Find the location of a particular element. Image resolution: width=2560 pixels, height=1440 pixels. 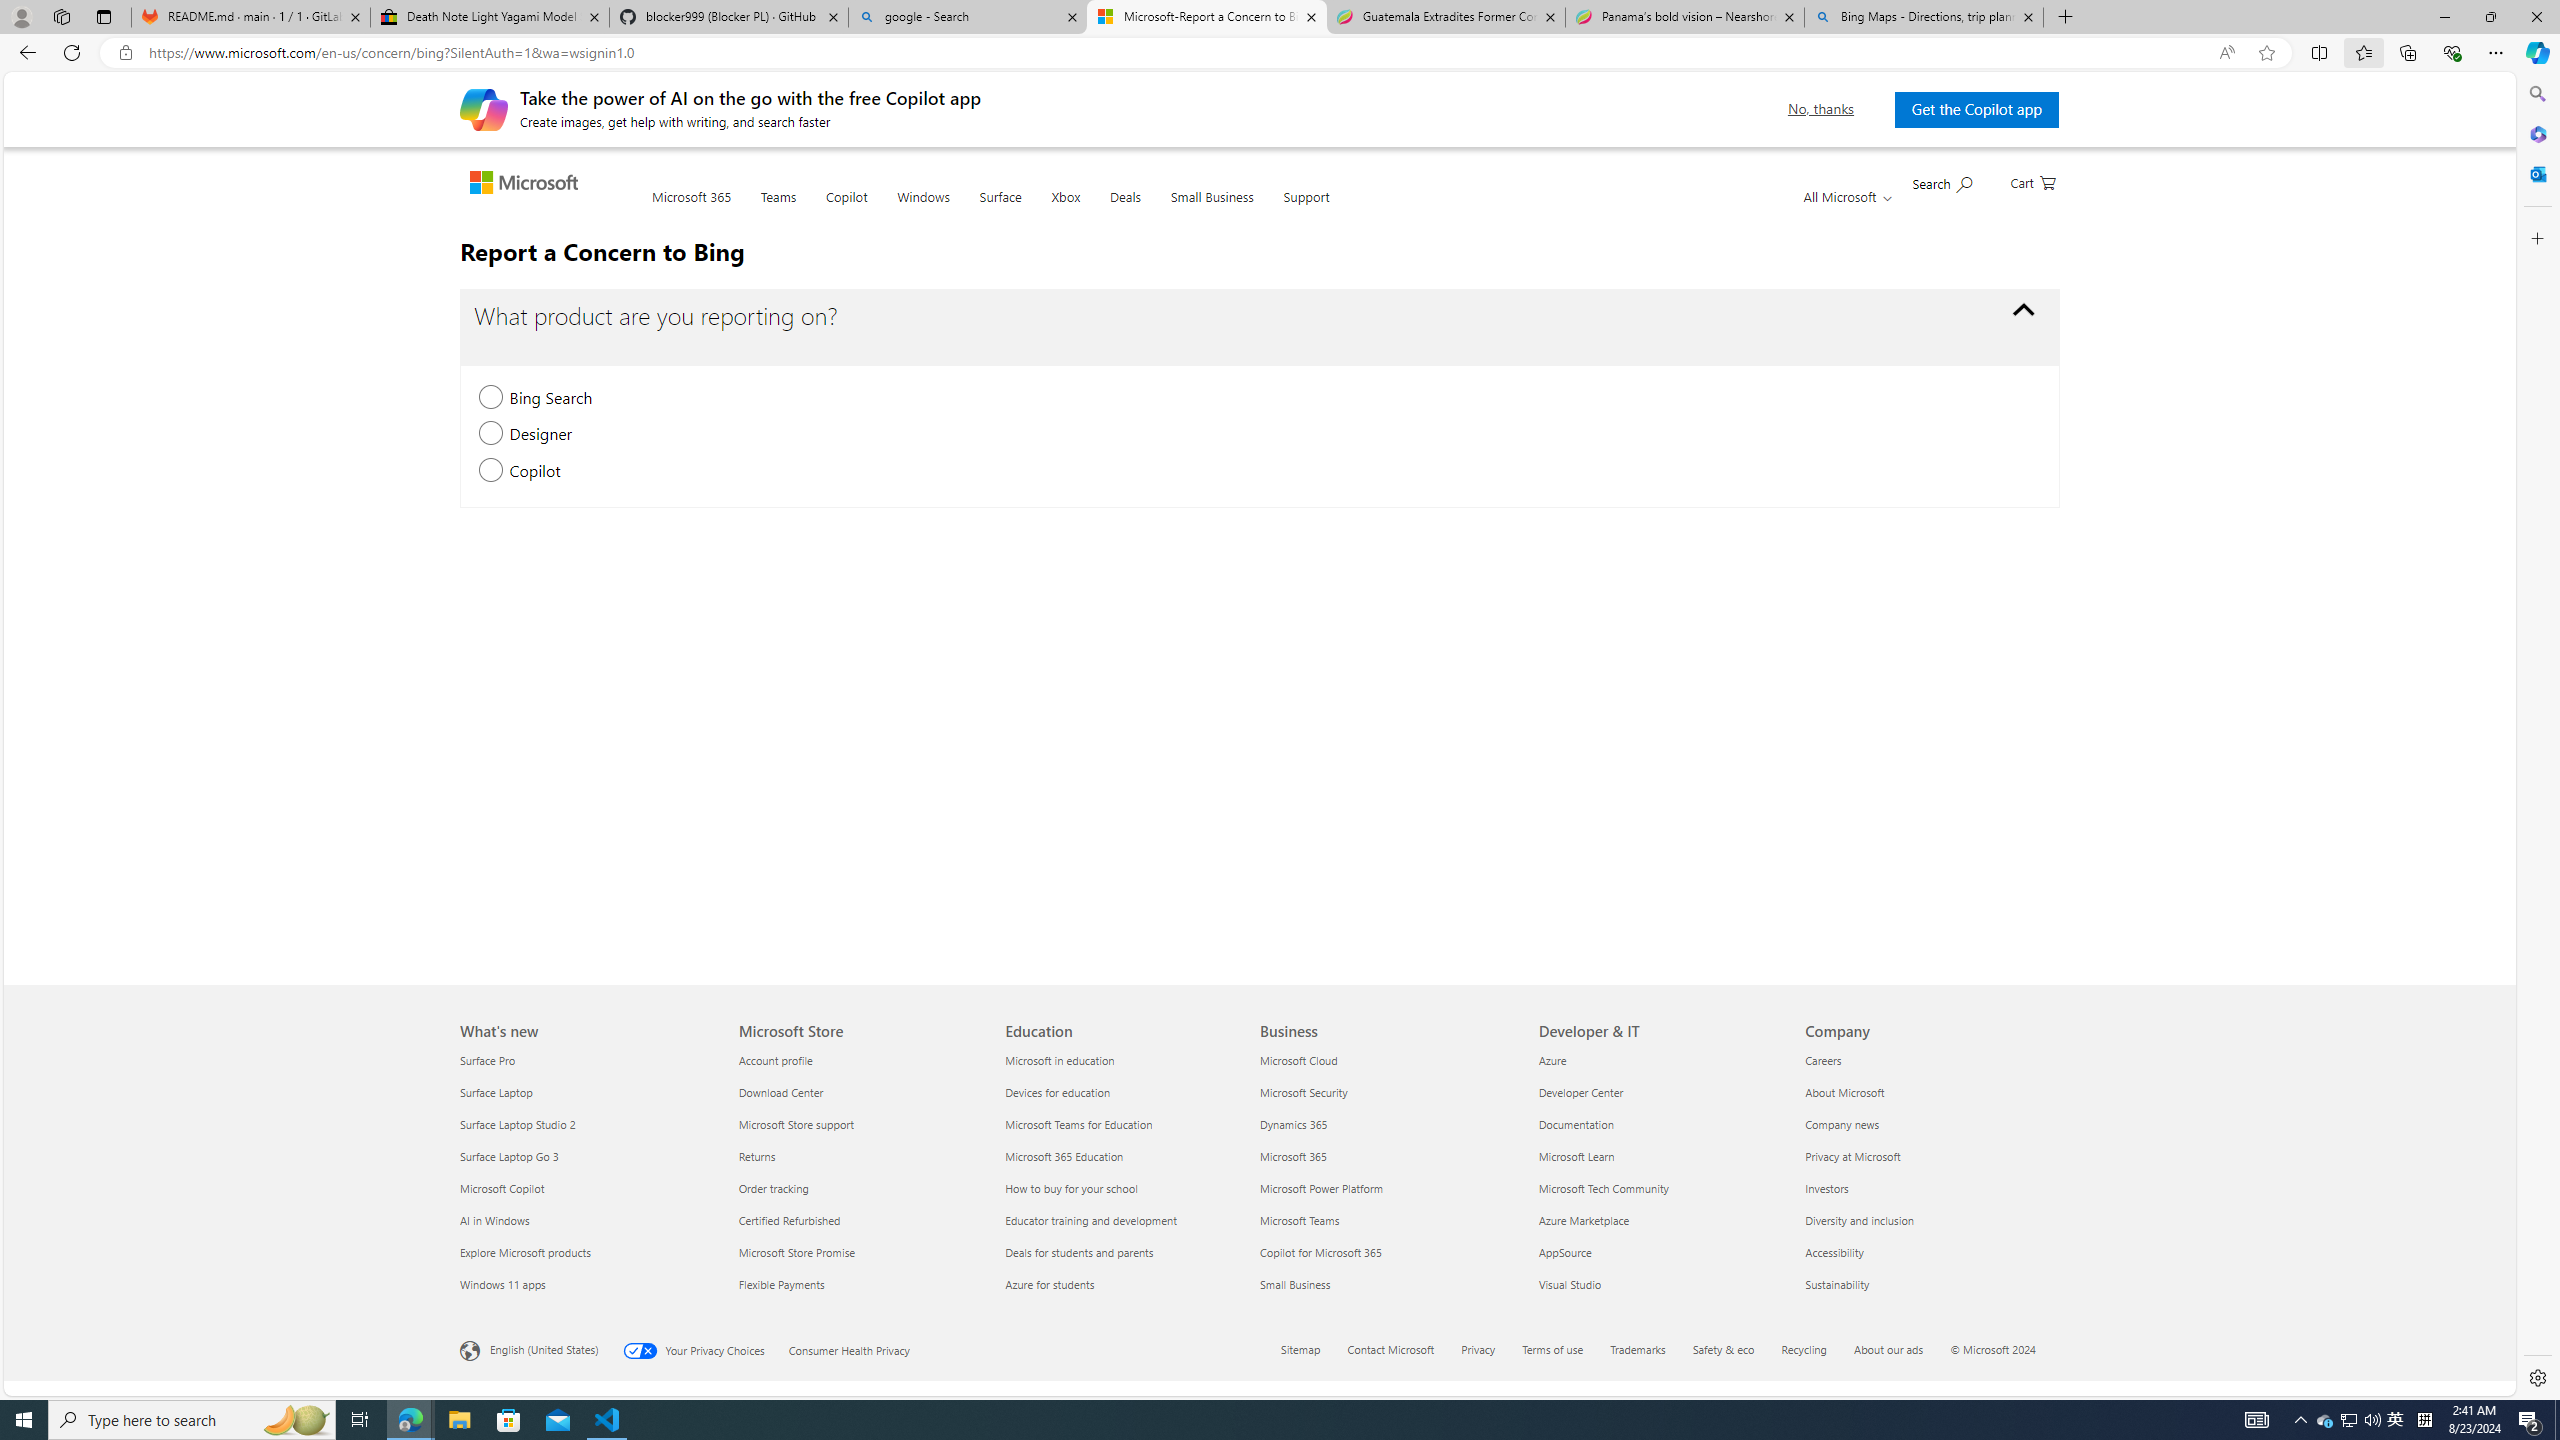

Diversity and inclusion is located at coordinates (1926, 1220).